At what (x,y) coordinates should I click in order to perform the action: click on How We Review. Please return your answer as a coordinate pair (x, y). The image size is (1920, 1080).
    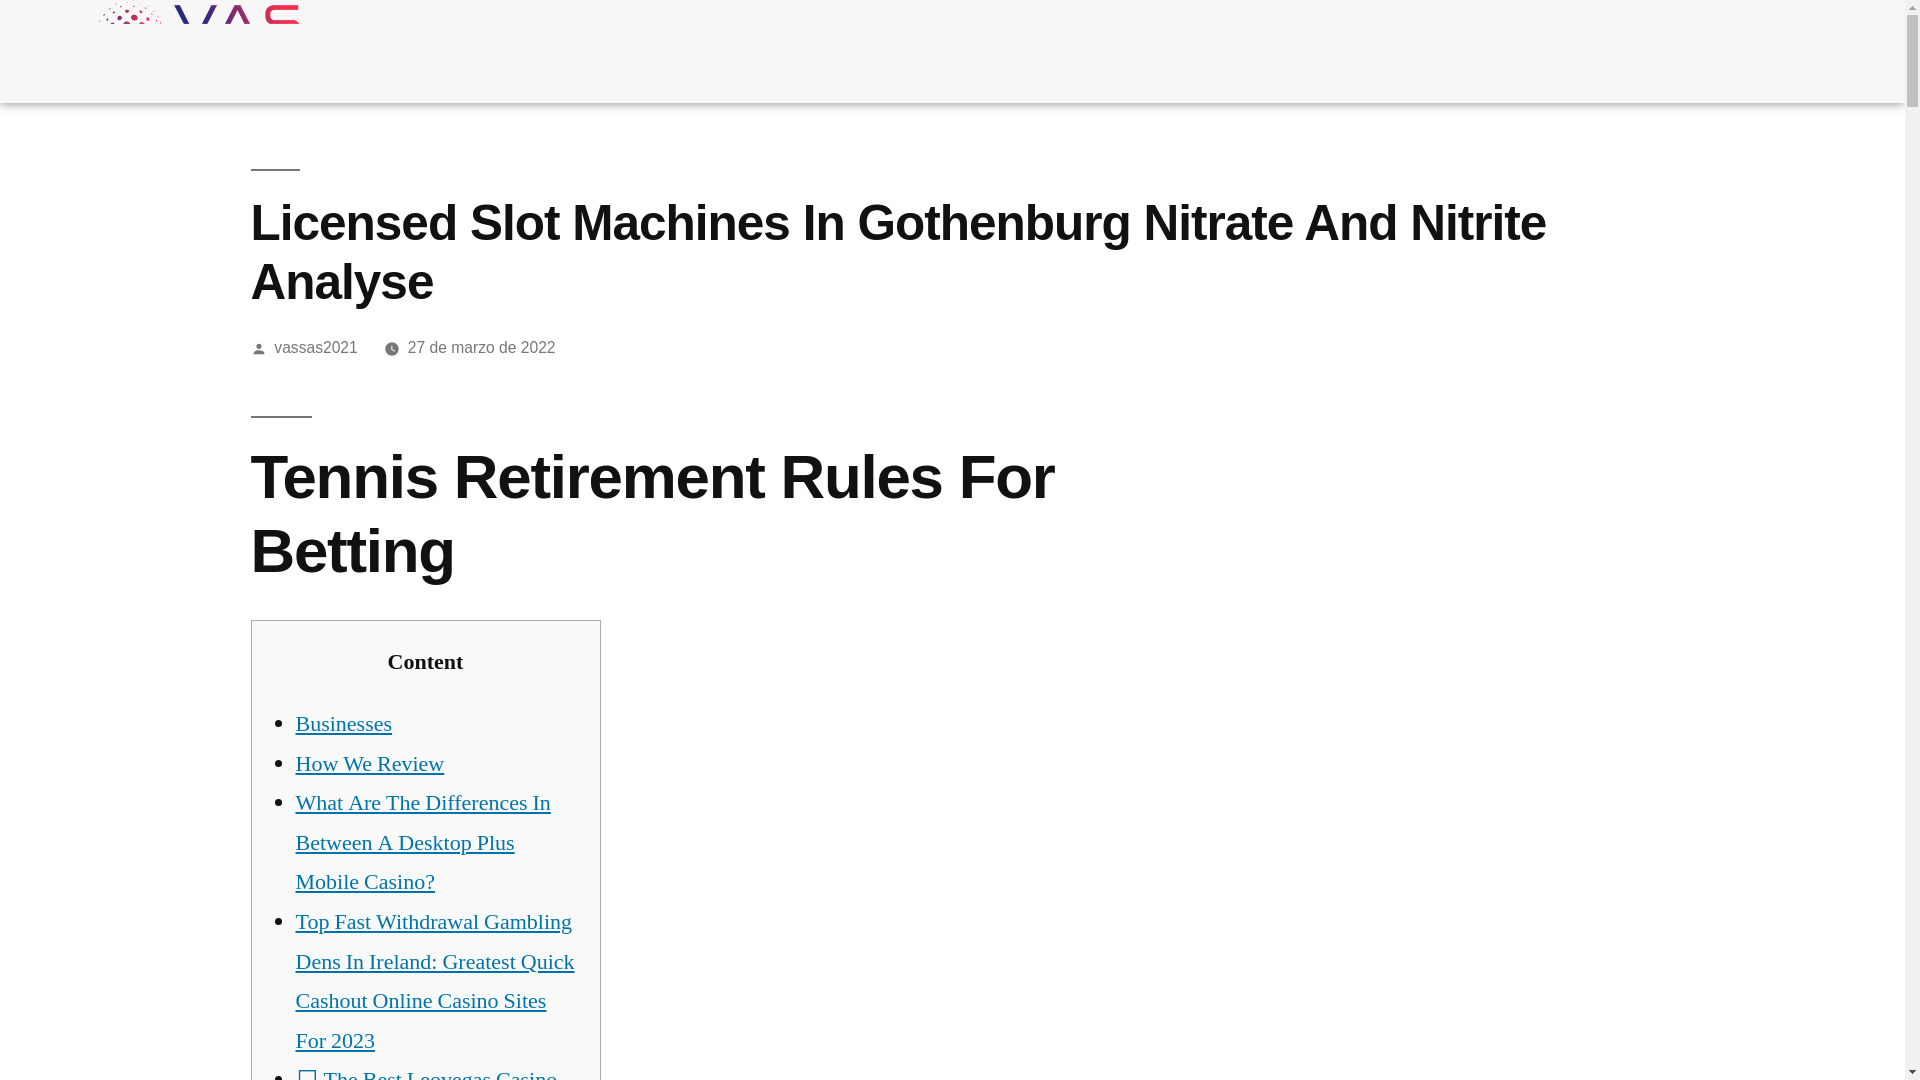
    Looking at the image, I should click on (370, 763).